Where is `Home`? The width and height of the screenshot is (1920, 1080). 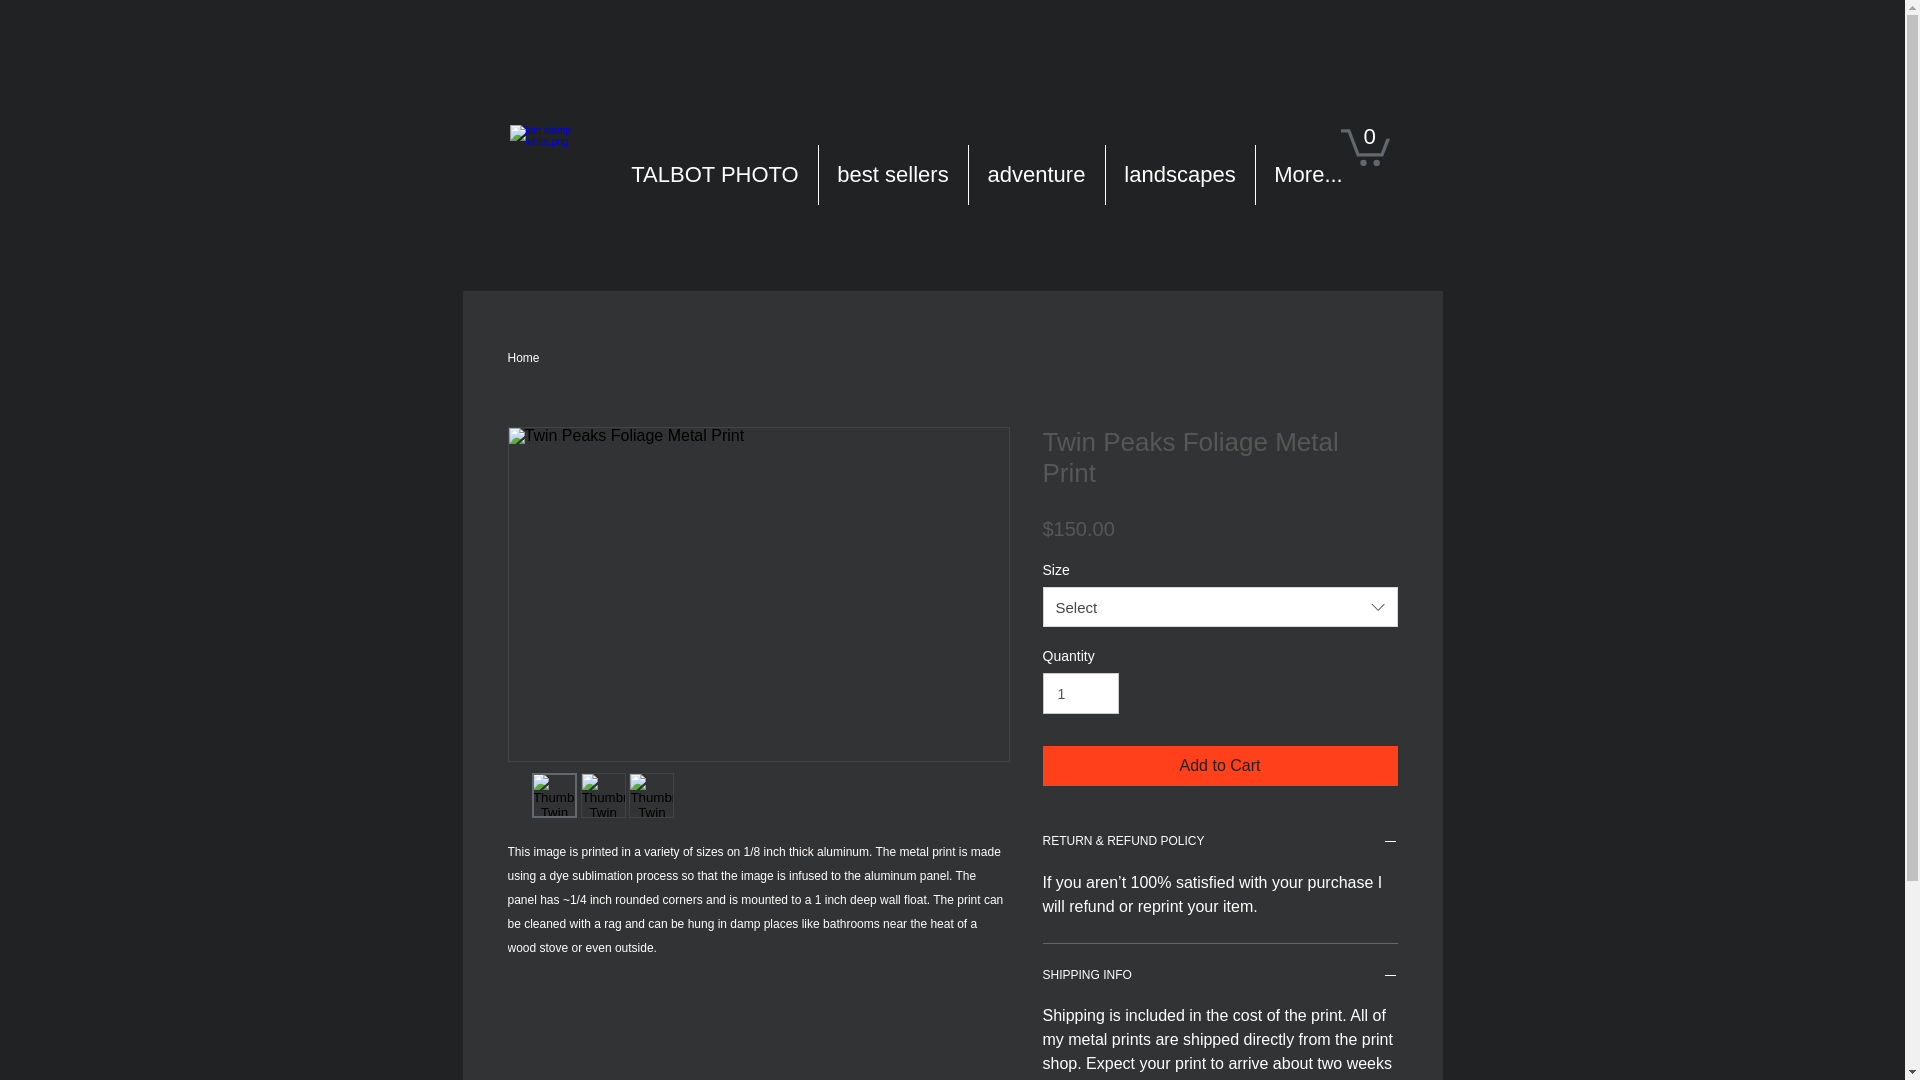 Home is located at coordinates (524, 358).